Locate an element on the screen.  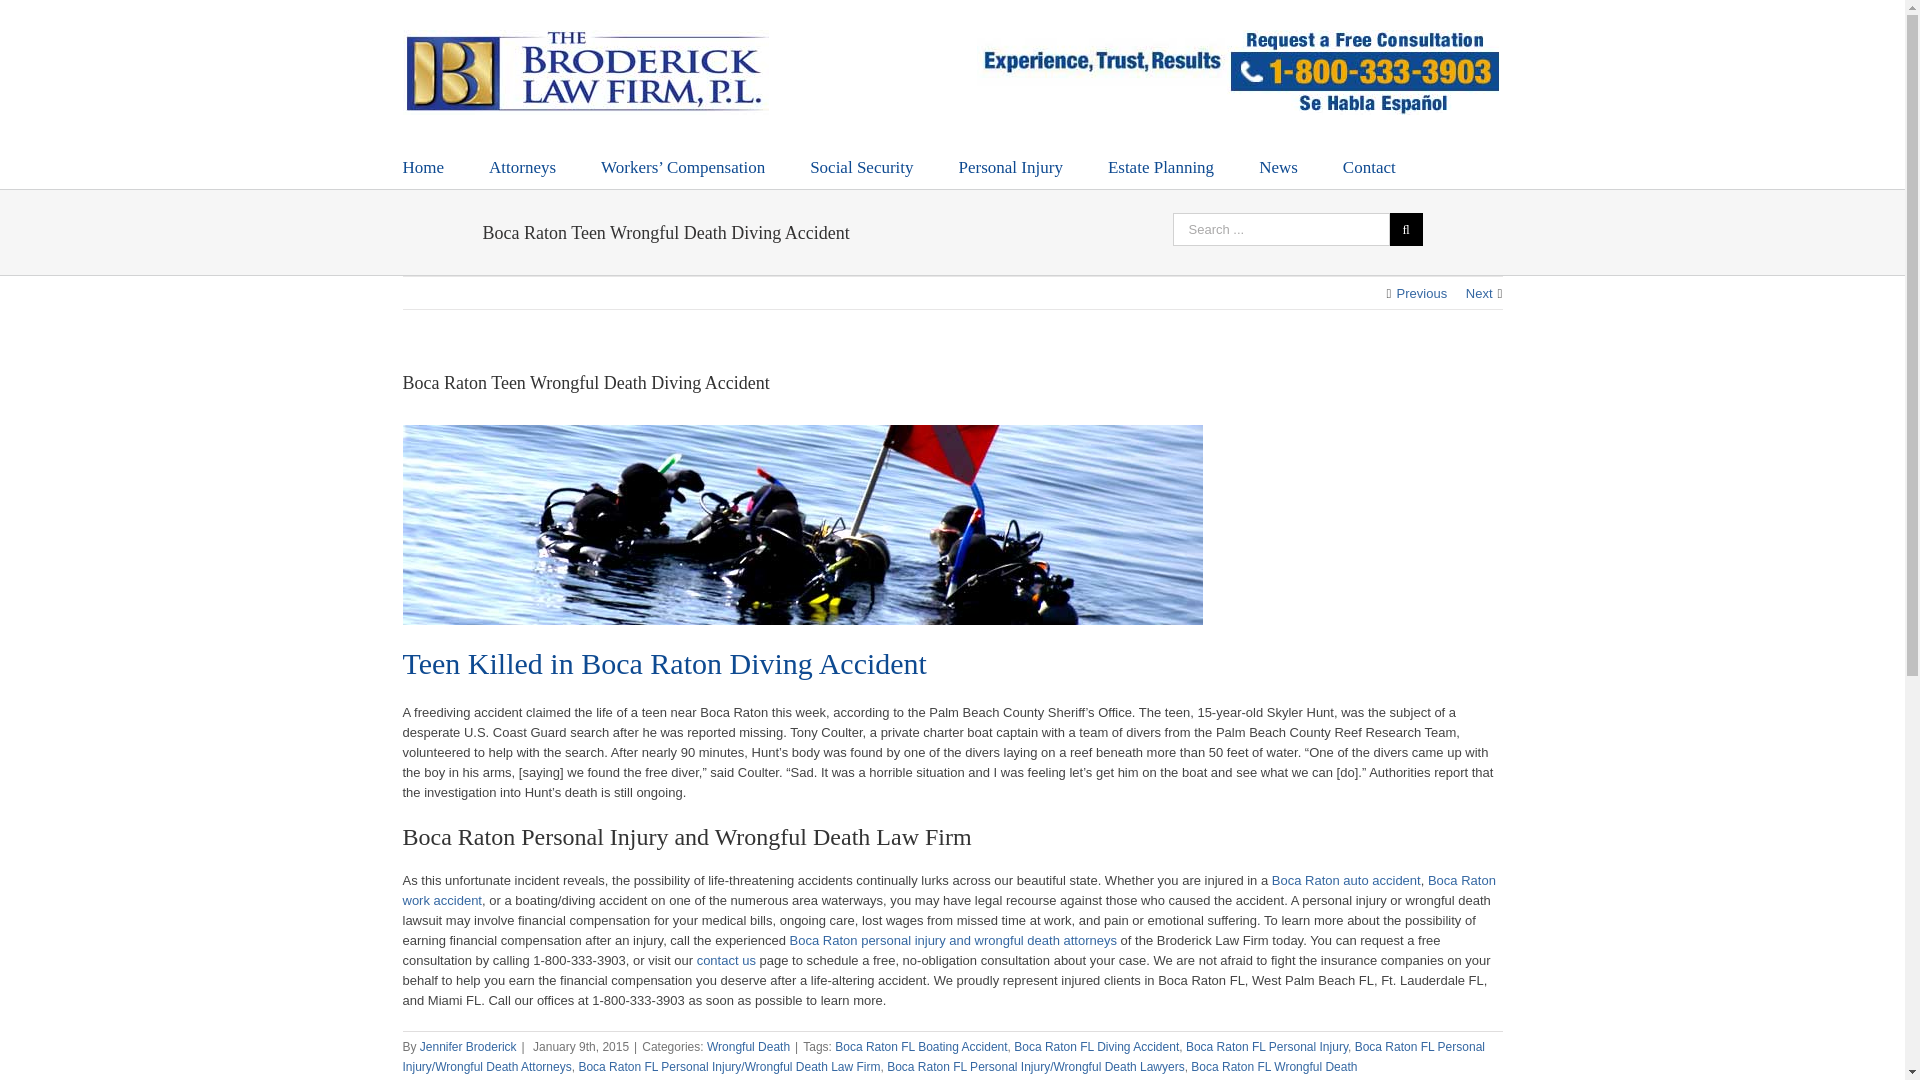
Contact is located at coordinates (1368, 166).